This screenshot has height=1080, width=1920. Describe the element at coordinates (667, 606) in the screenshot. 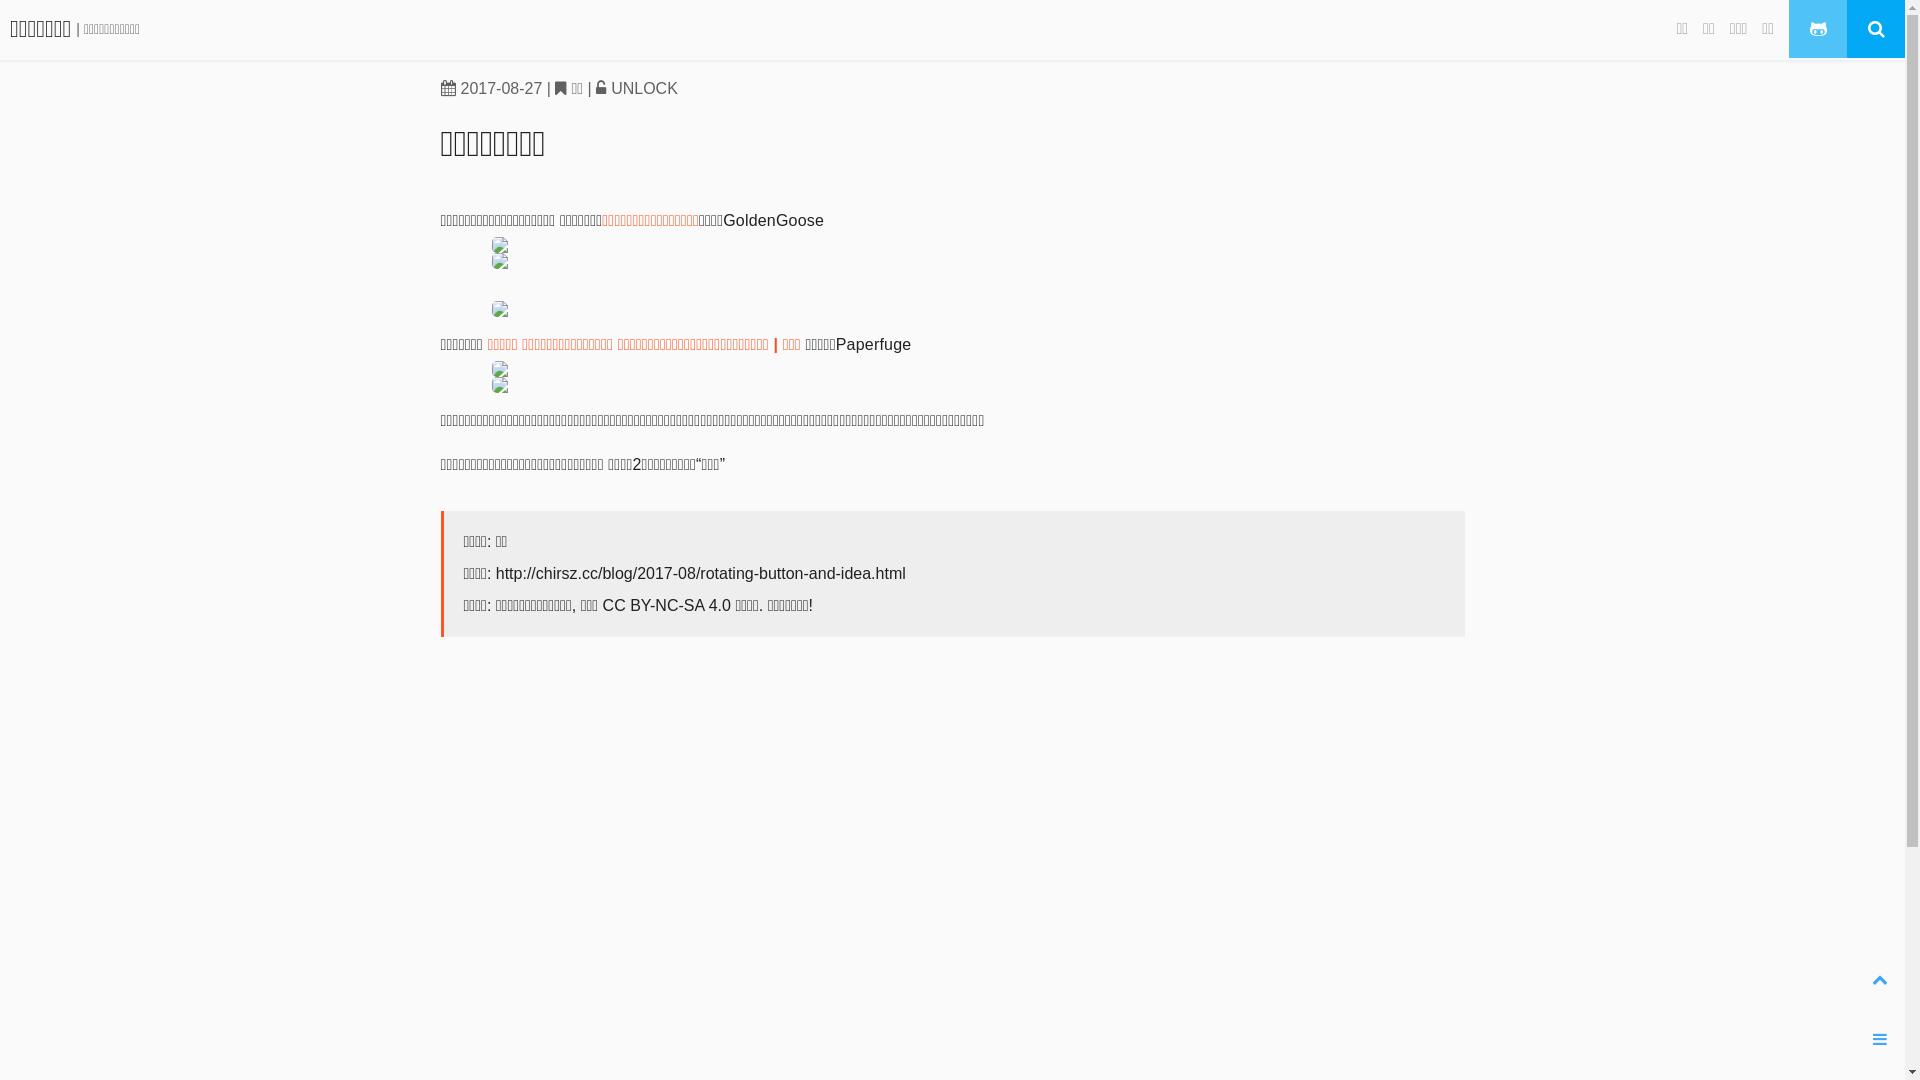

I see `CC BY-NC-SA 4.0` at that location.